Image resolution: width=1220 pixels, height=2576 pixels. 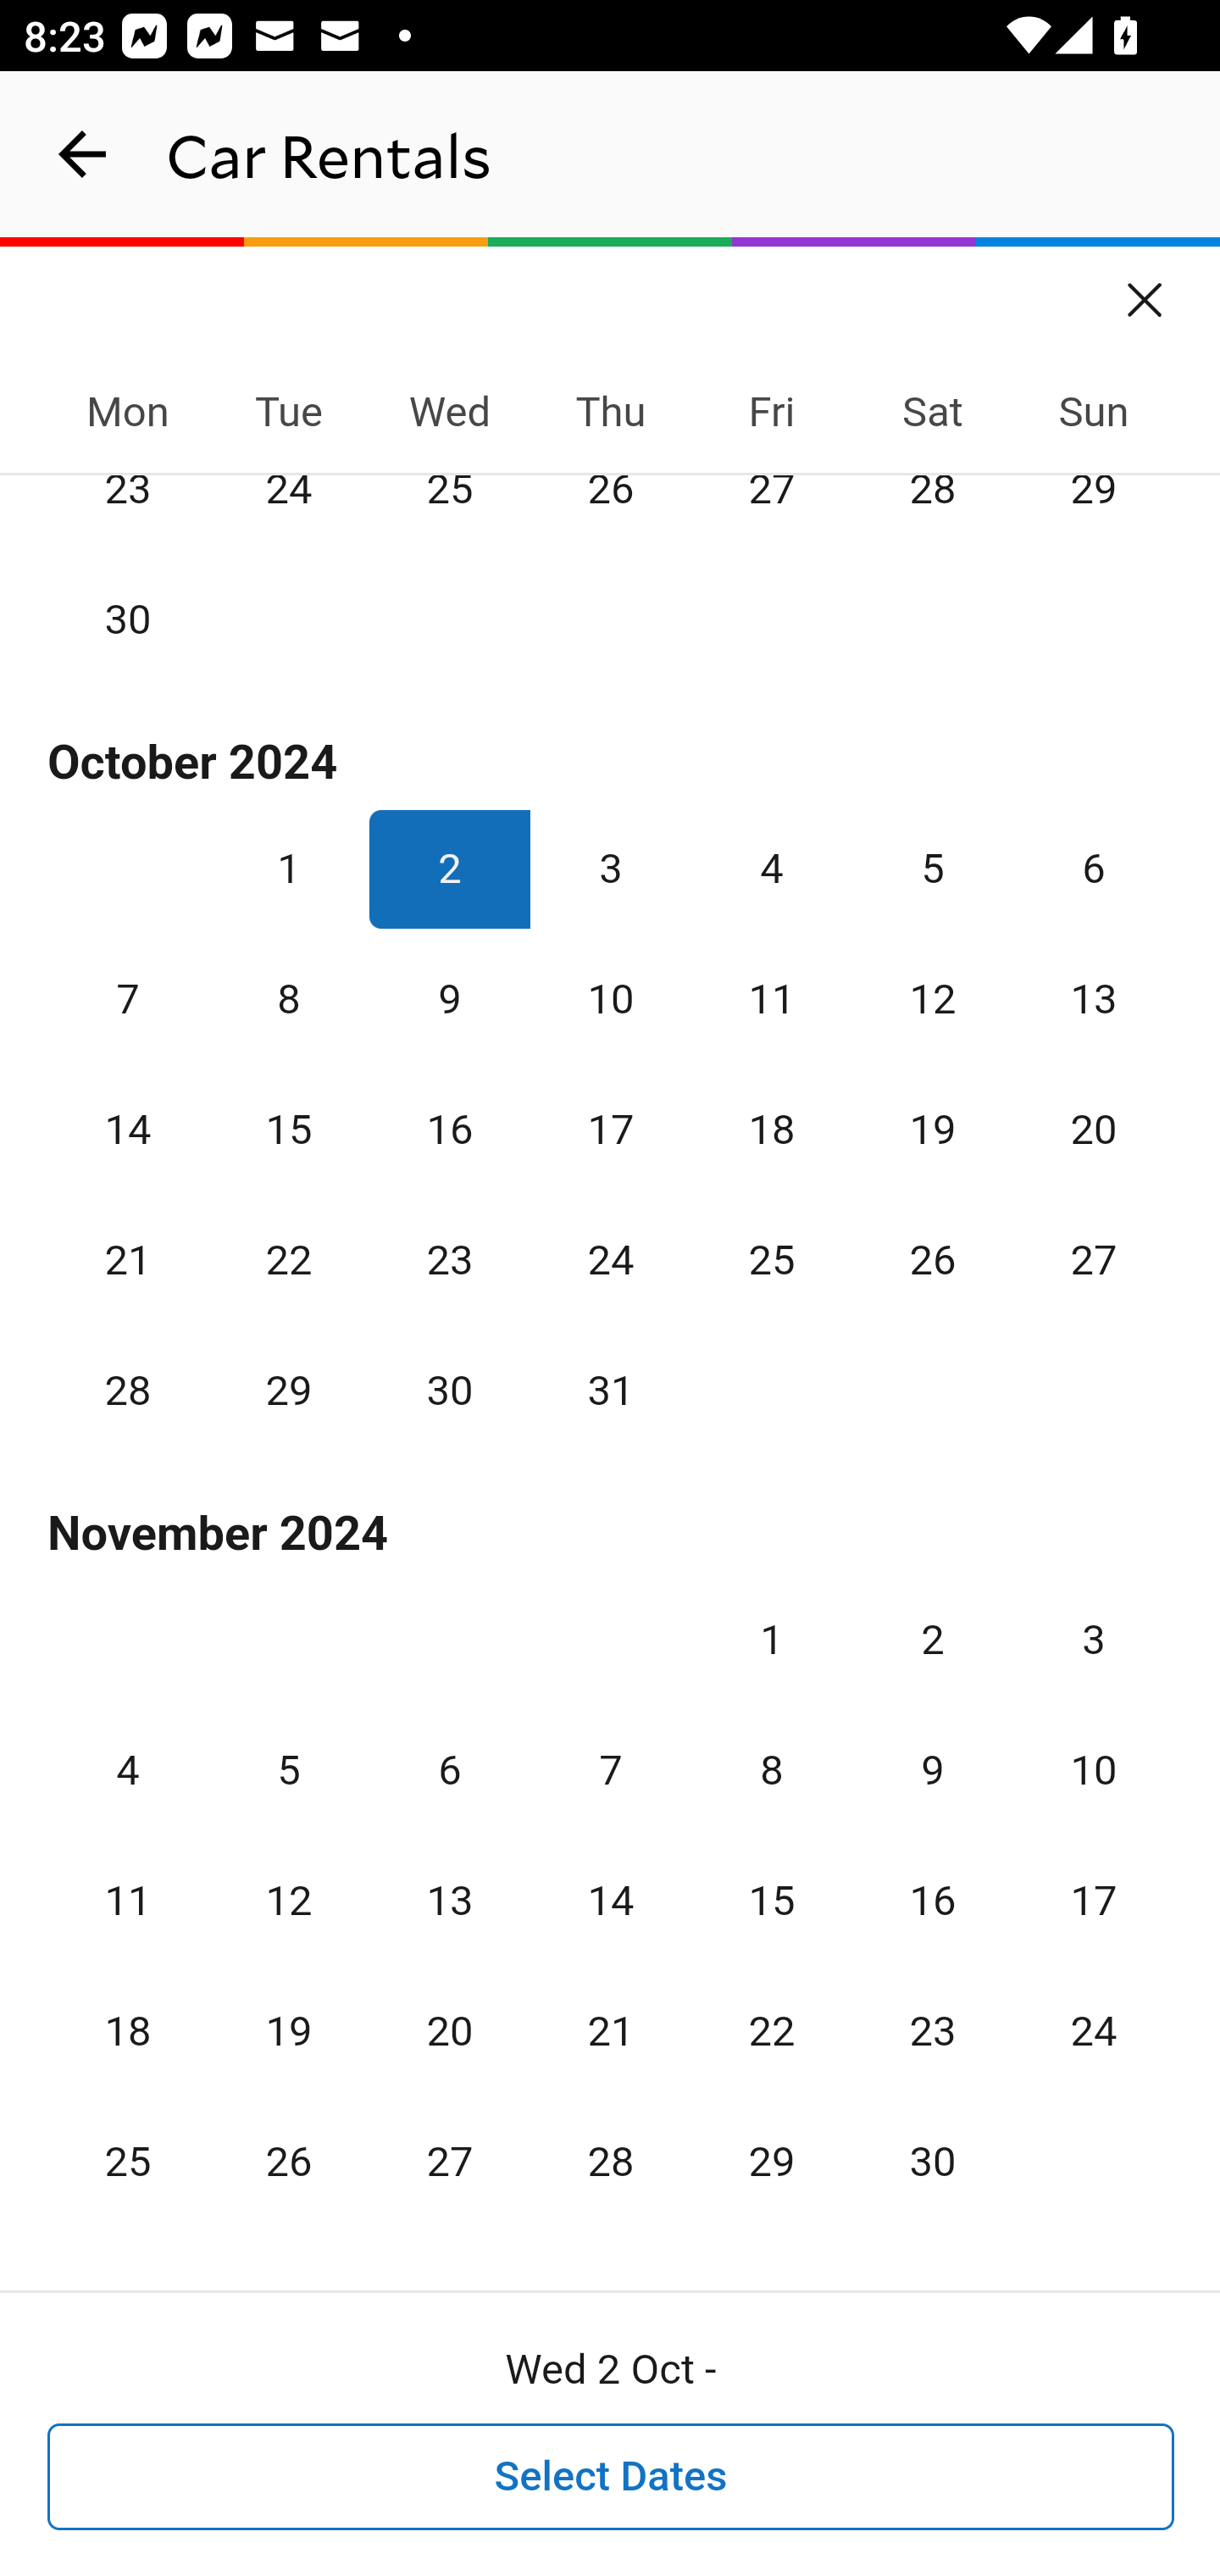 I want to click on 12 November 2024, so click(x=288, y=1900).